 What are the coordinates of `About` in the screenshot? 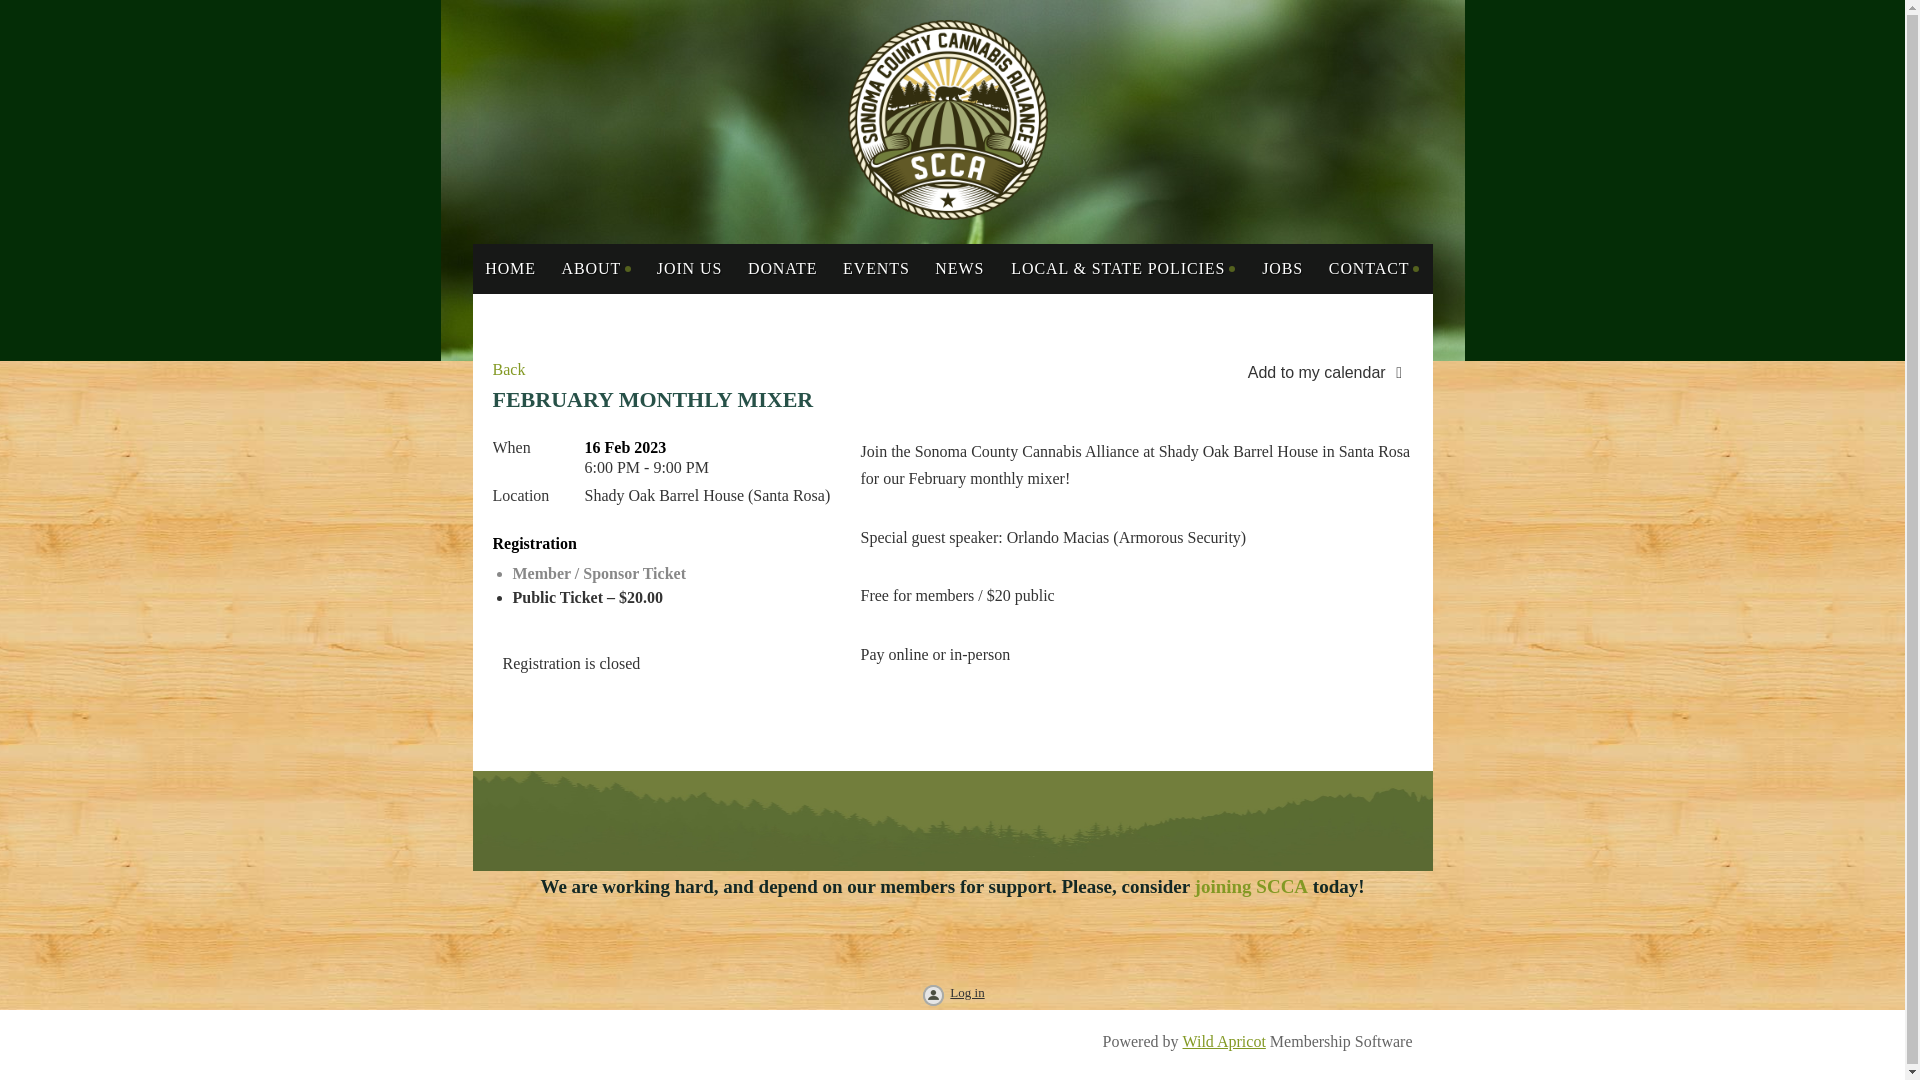 It's located at (596, 268).